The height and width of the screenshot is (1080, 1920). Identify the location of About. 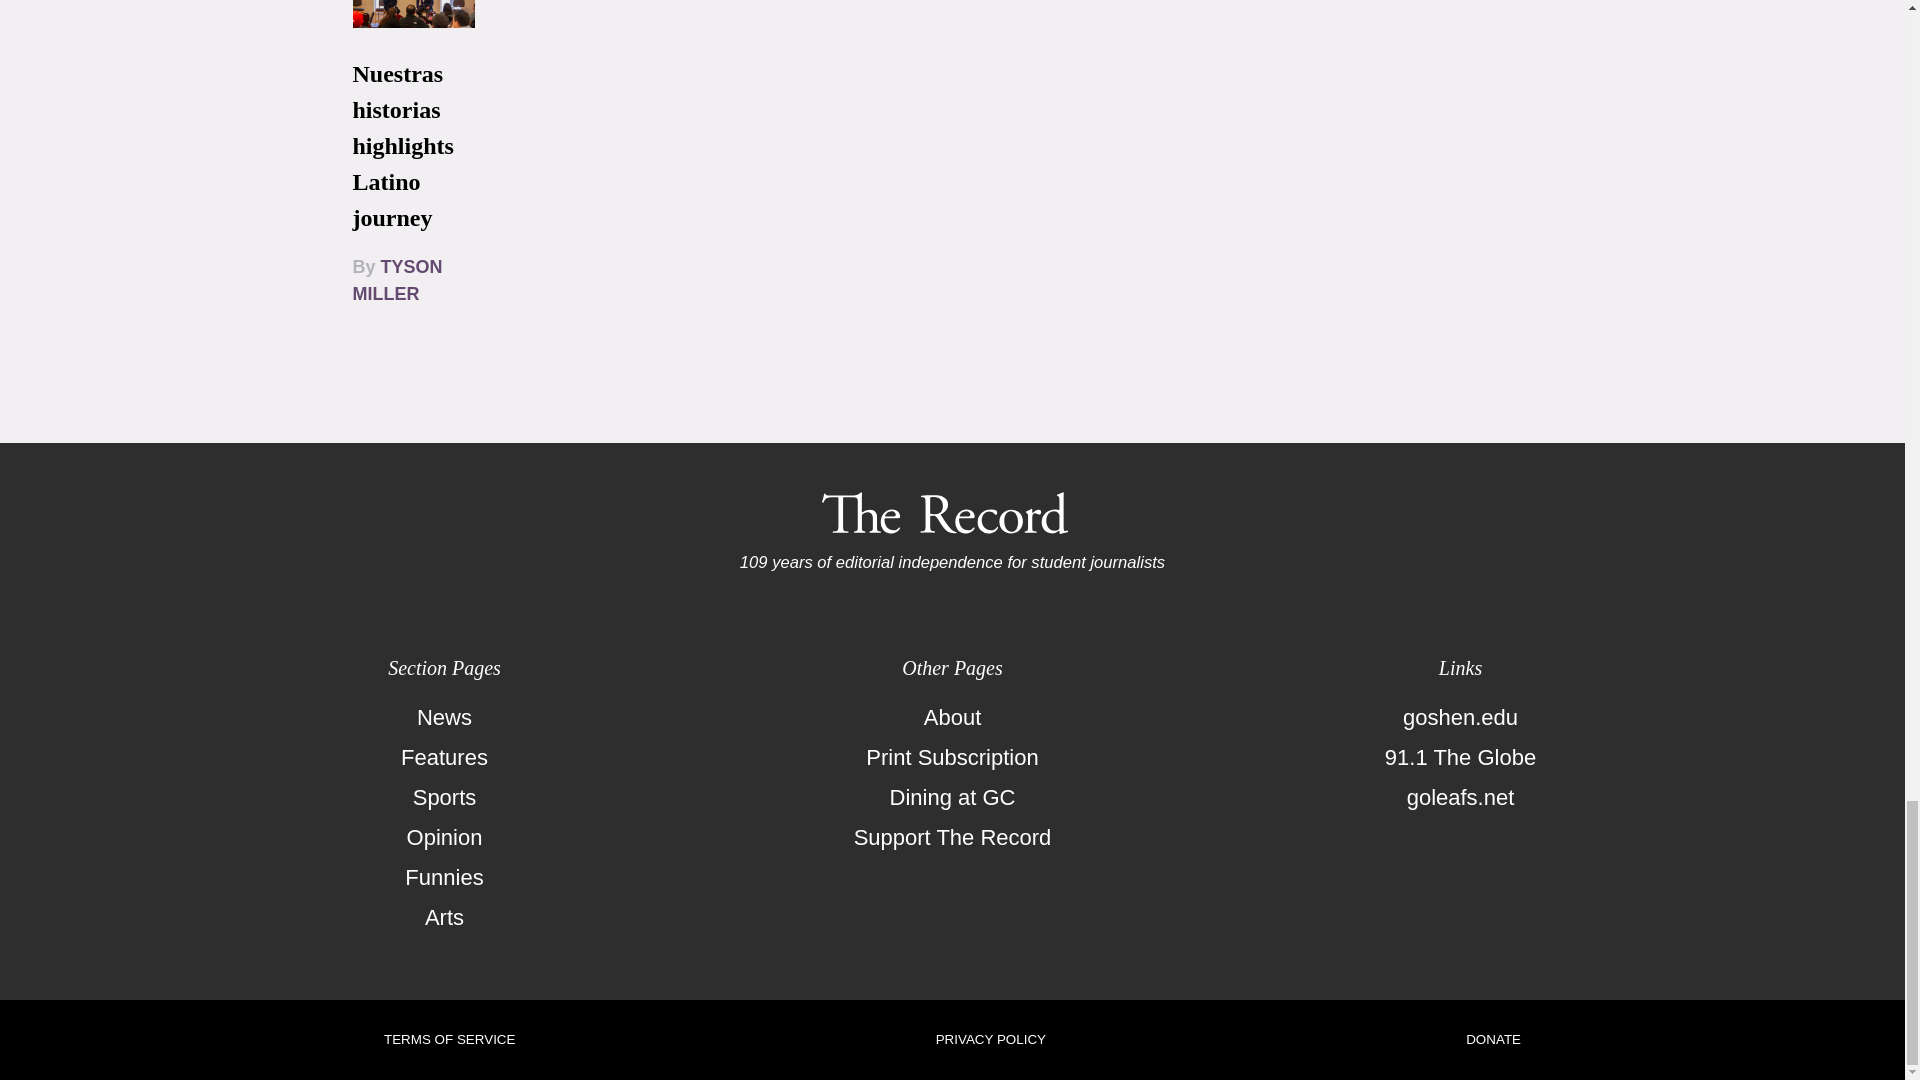
(952, 717).